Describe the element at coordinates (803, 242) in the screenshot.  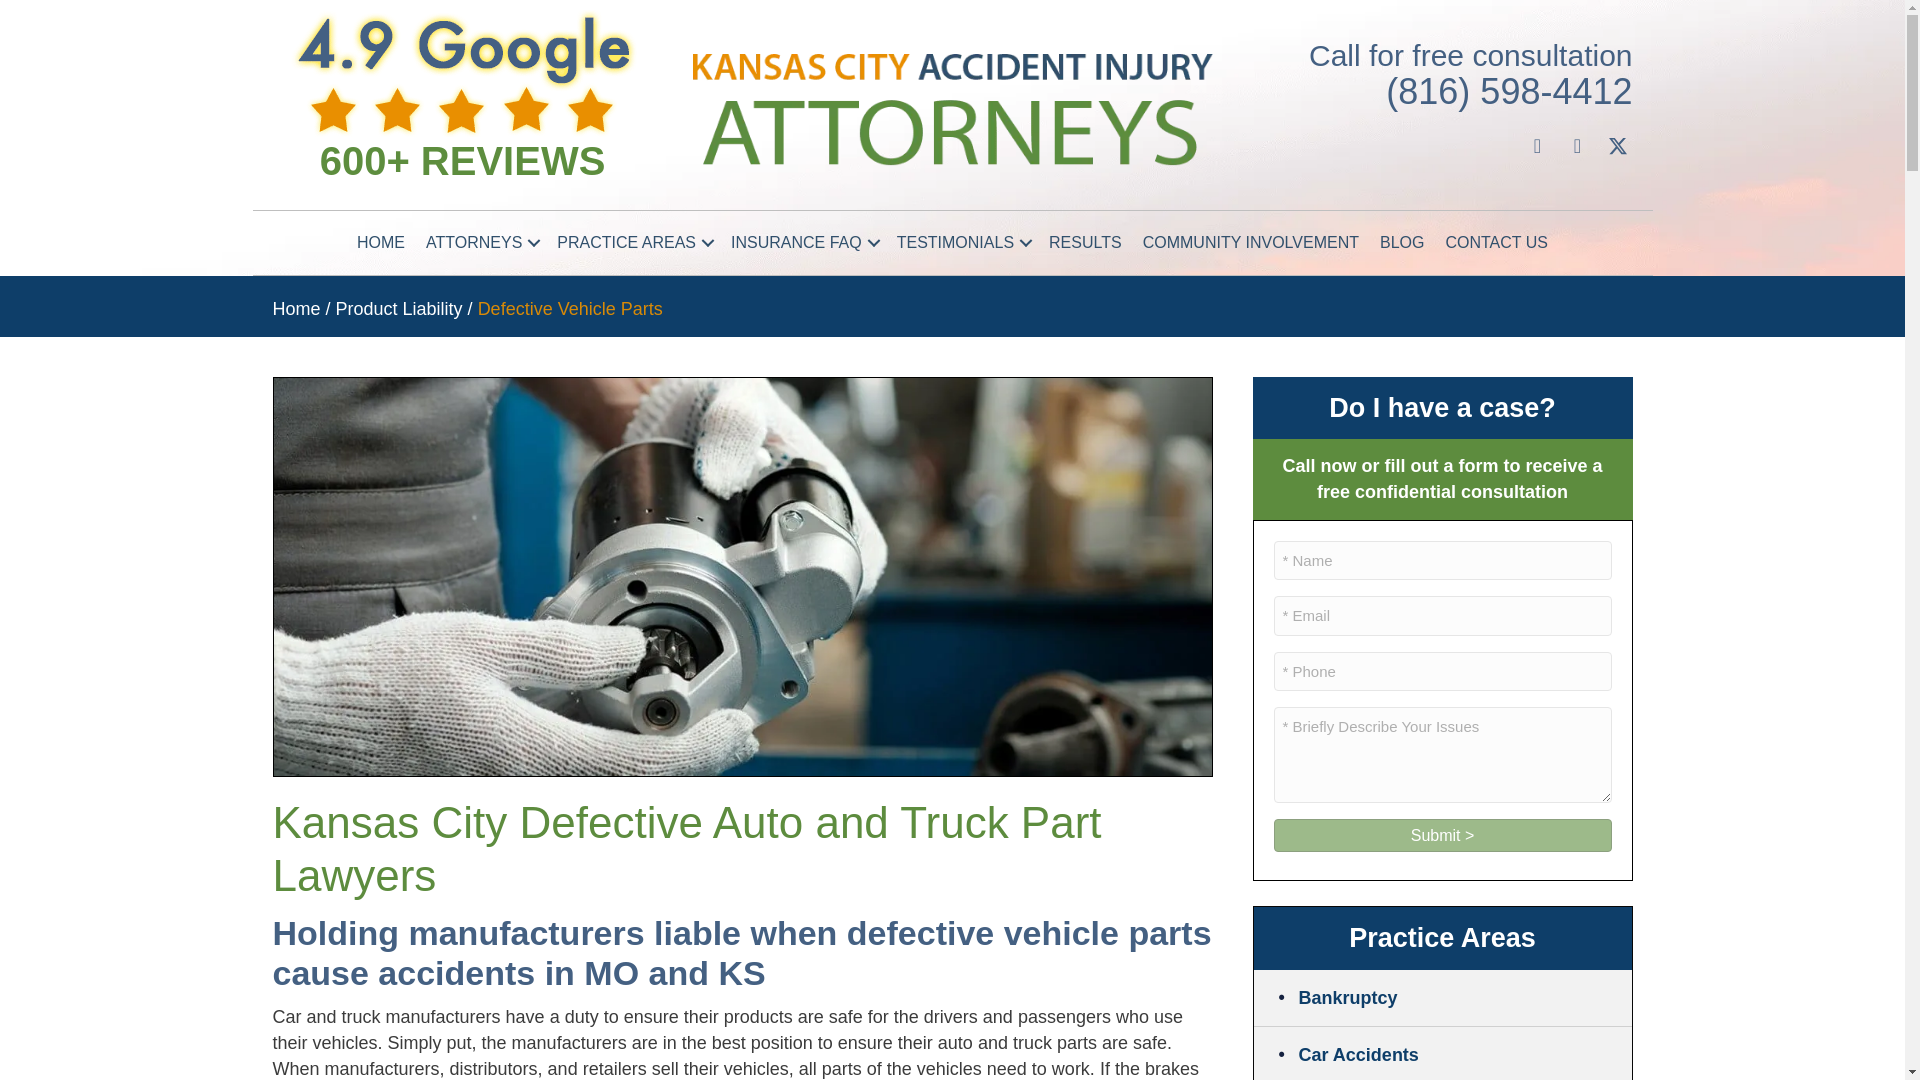
I see `INSURANCE FAQ` at that location.